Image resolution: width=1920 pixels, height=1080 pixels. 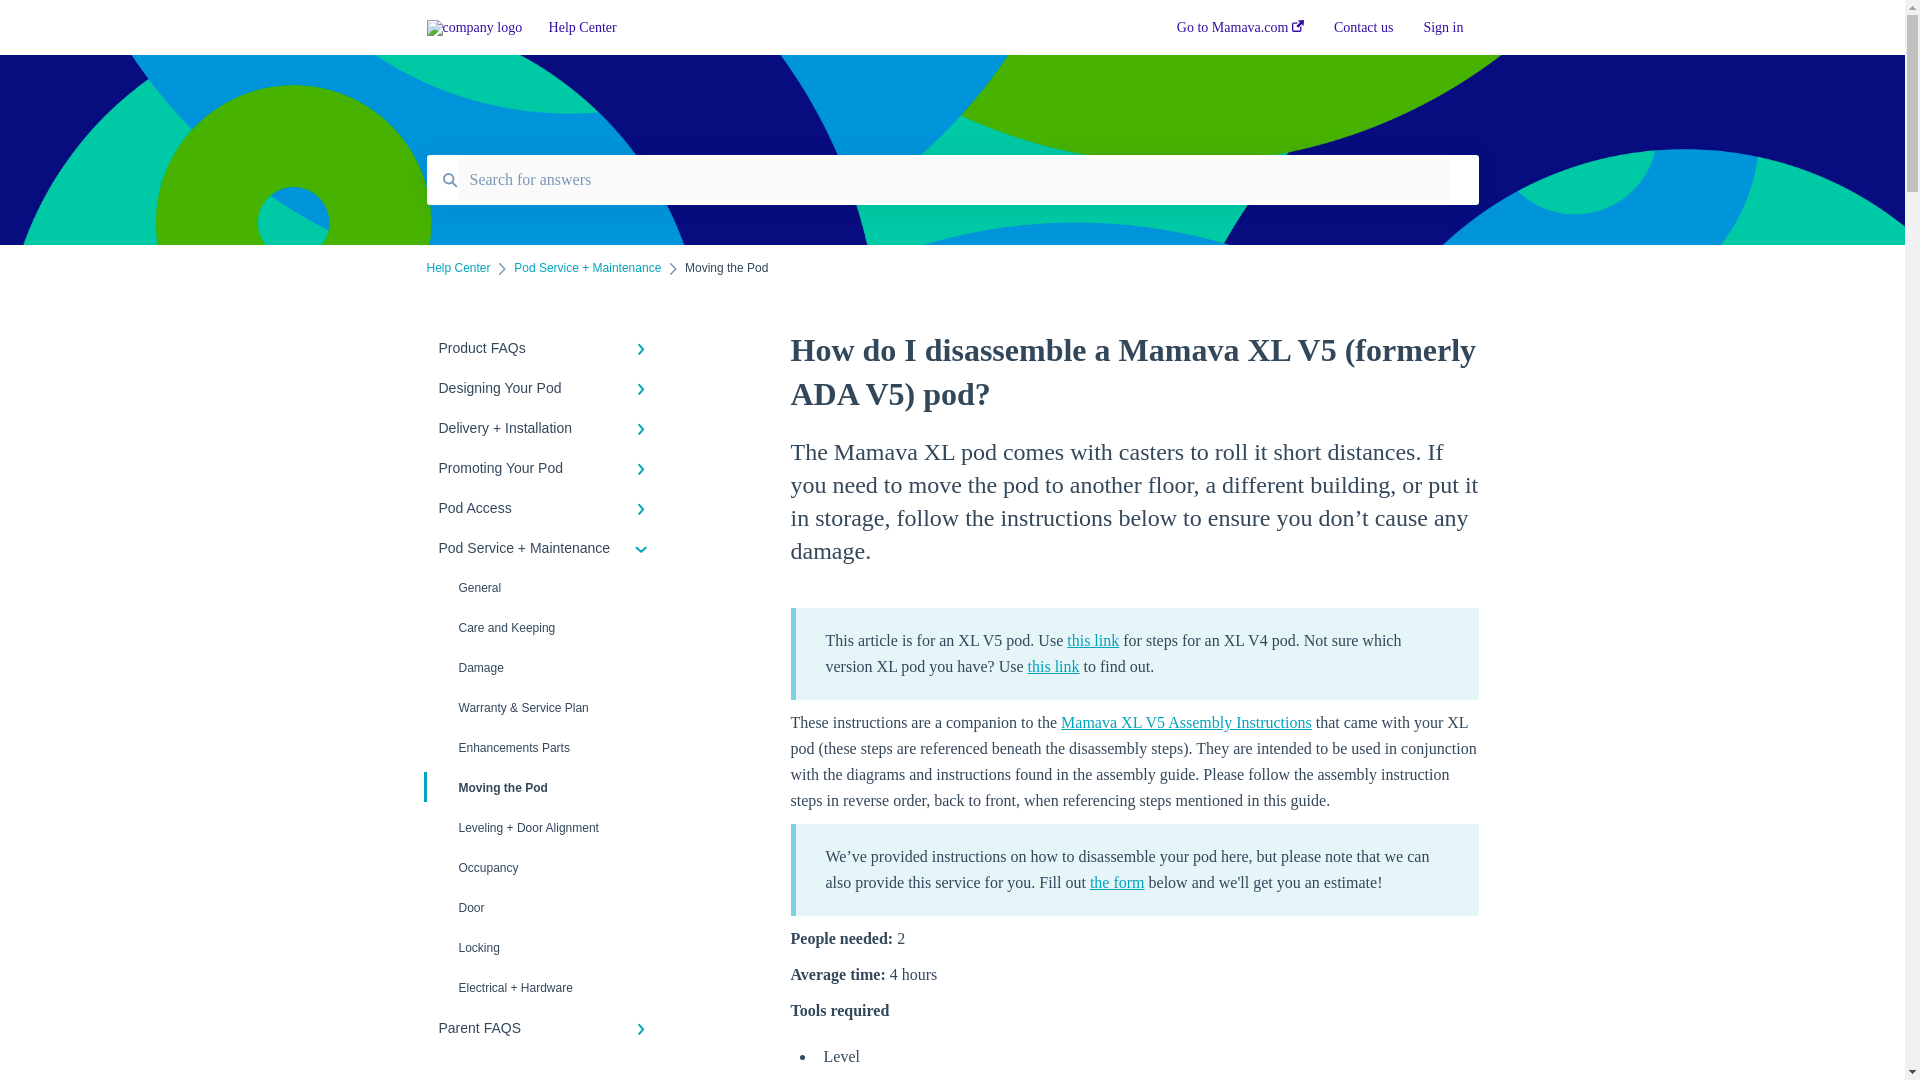 I want to click on Contact us, so click(x=1364, y=33).